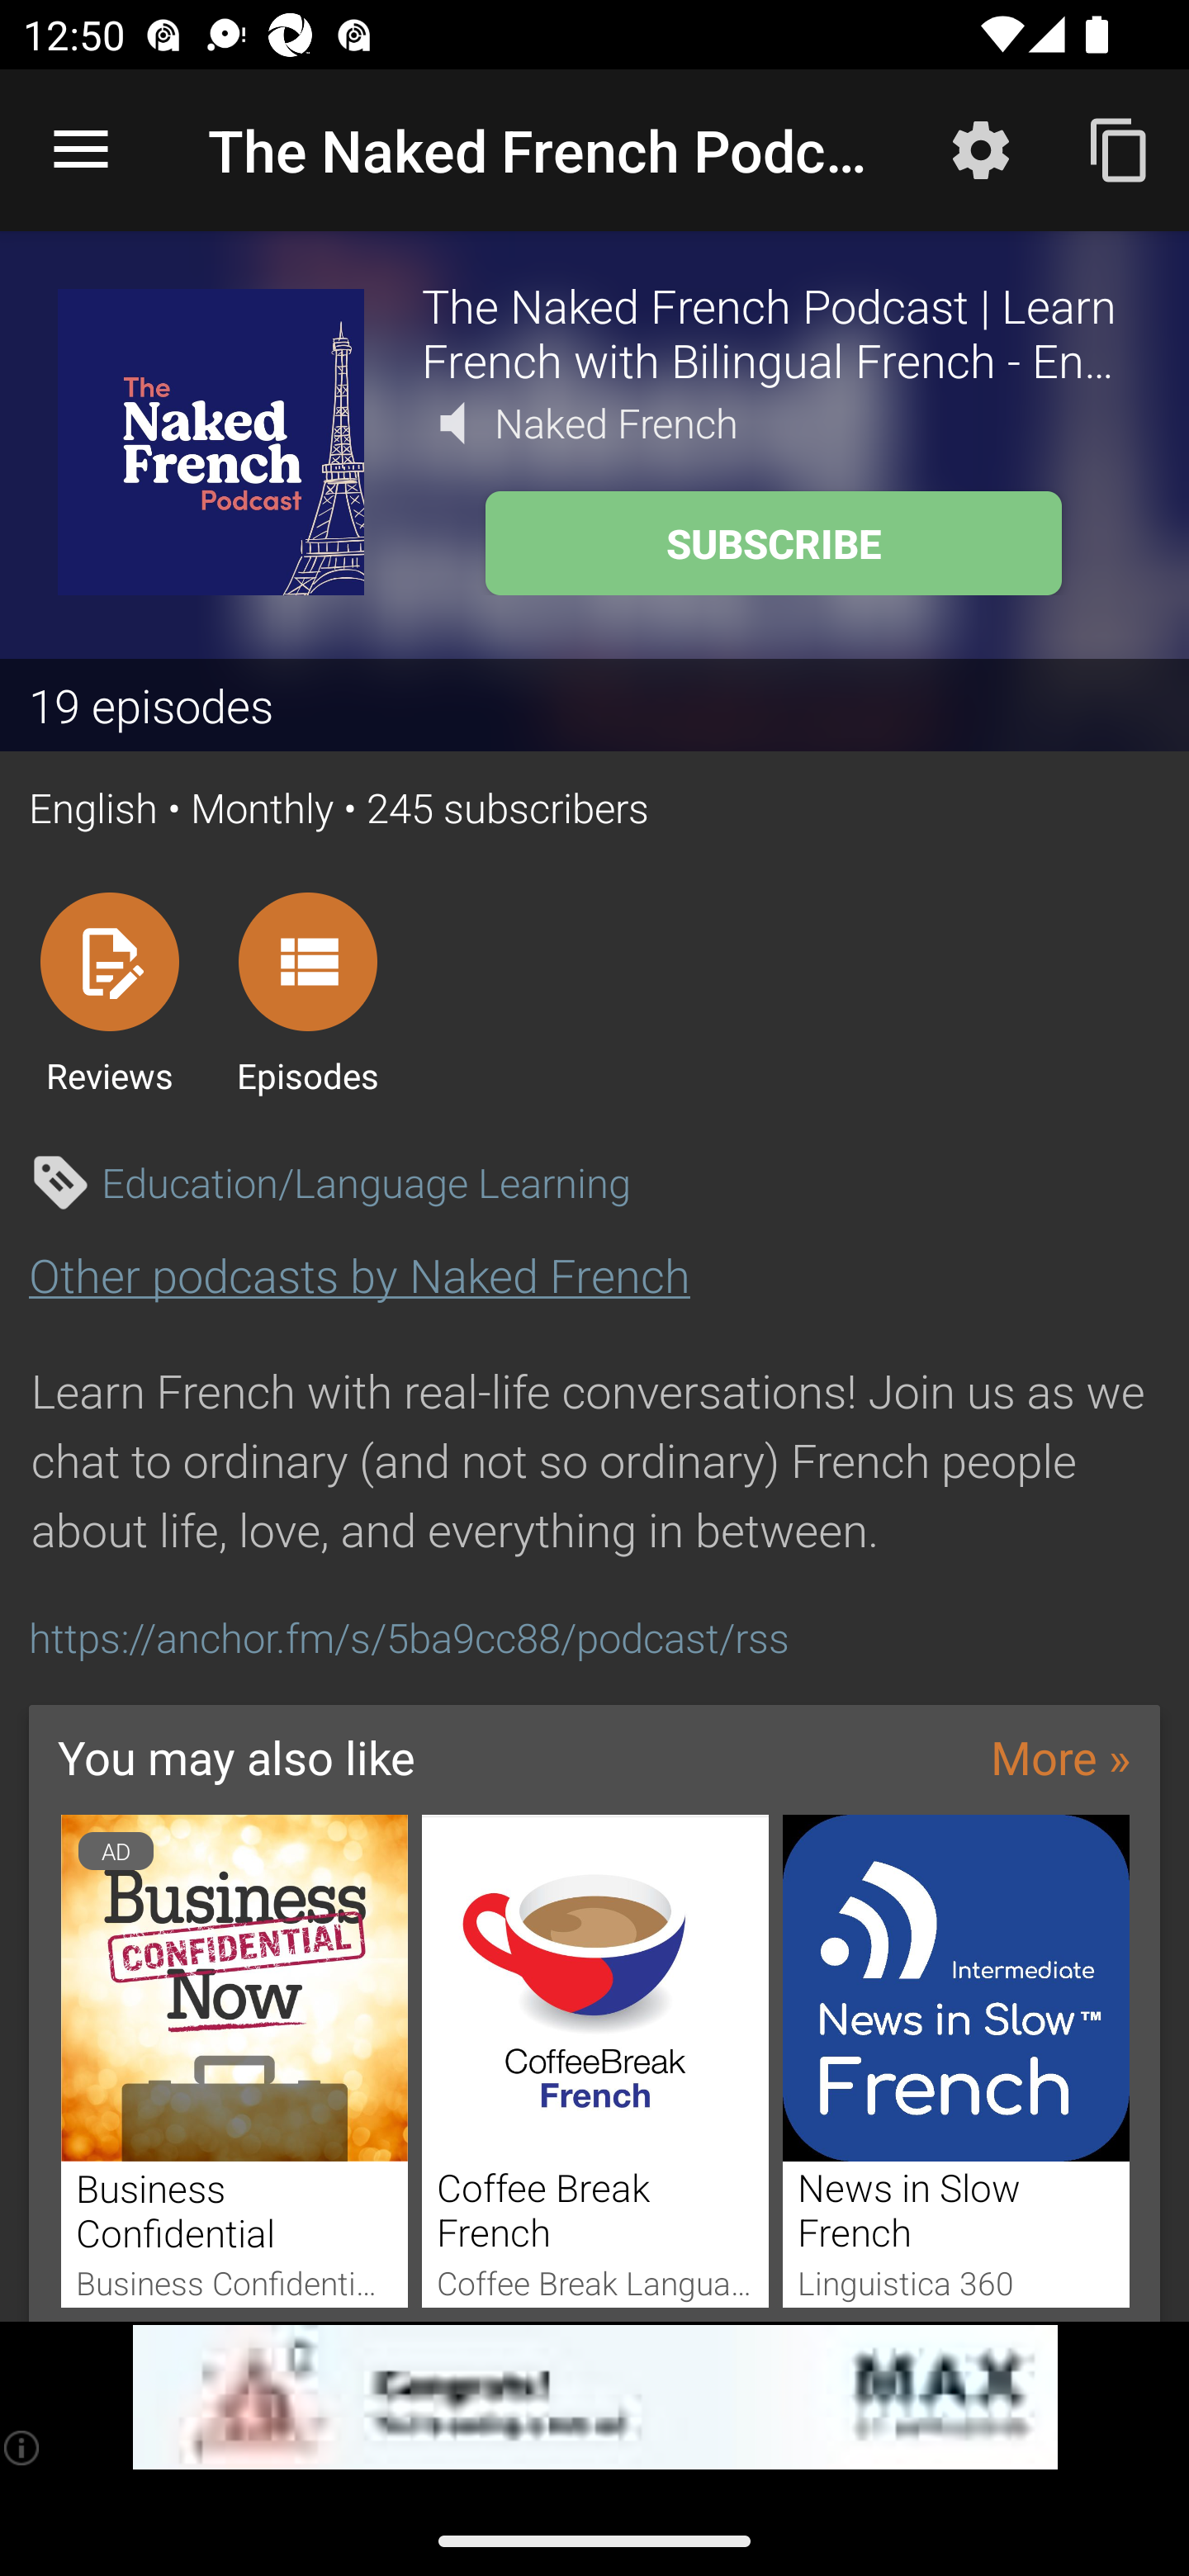  I want to click on Copy feed url to clipboard, so click(1120, 149).